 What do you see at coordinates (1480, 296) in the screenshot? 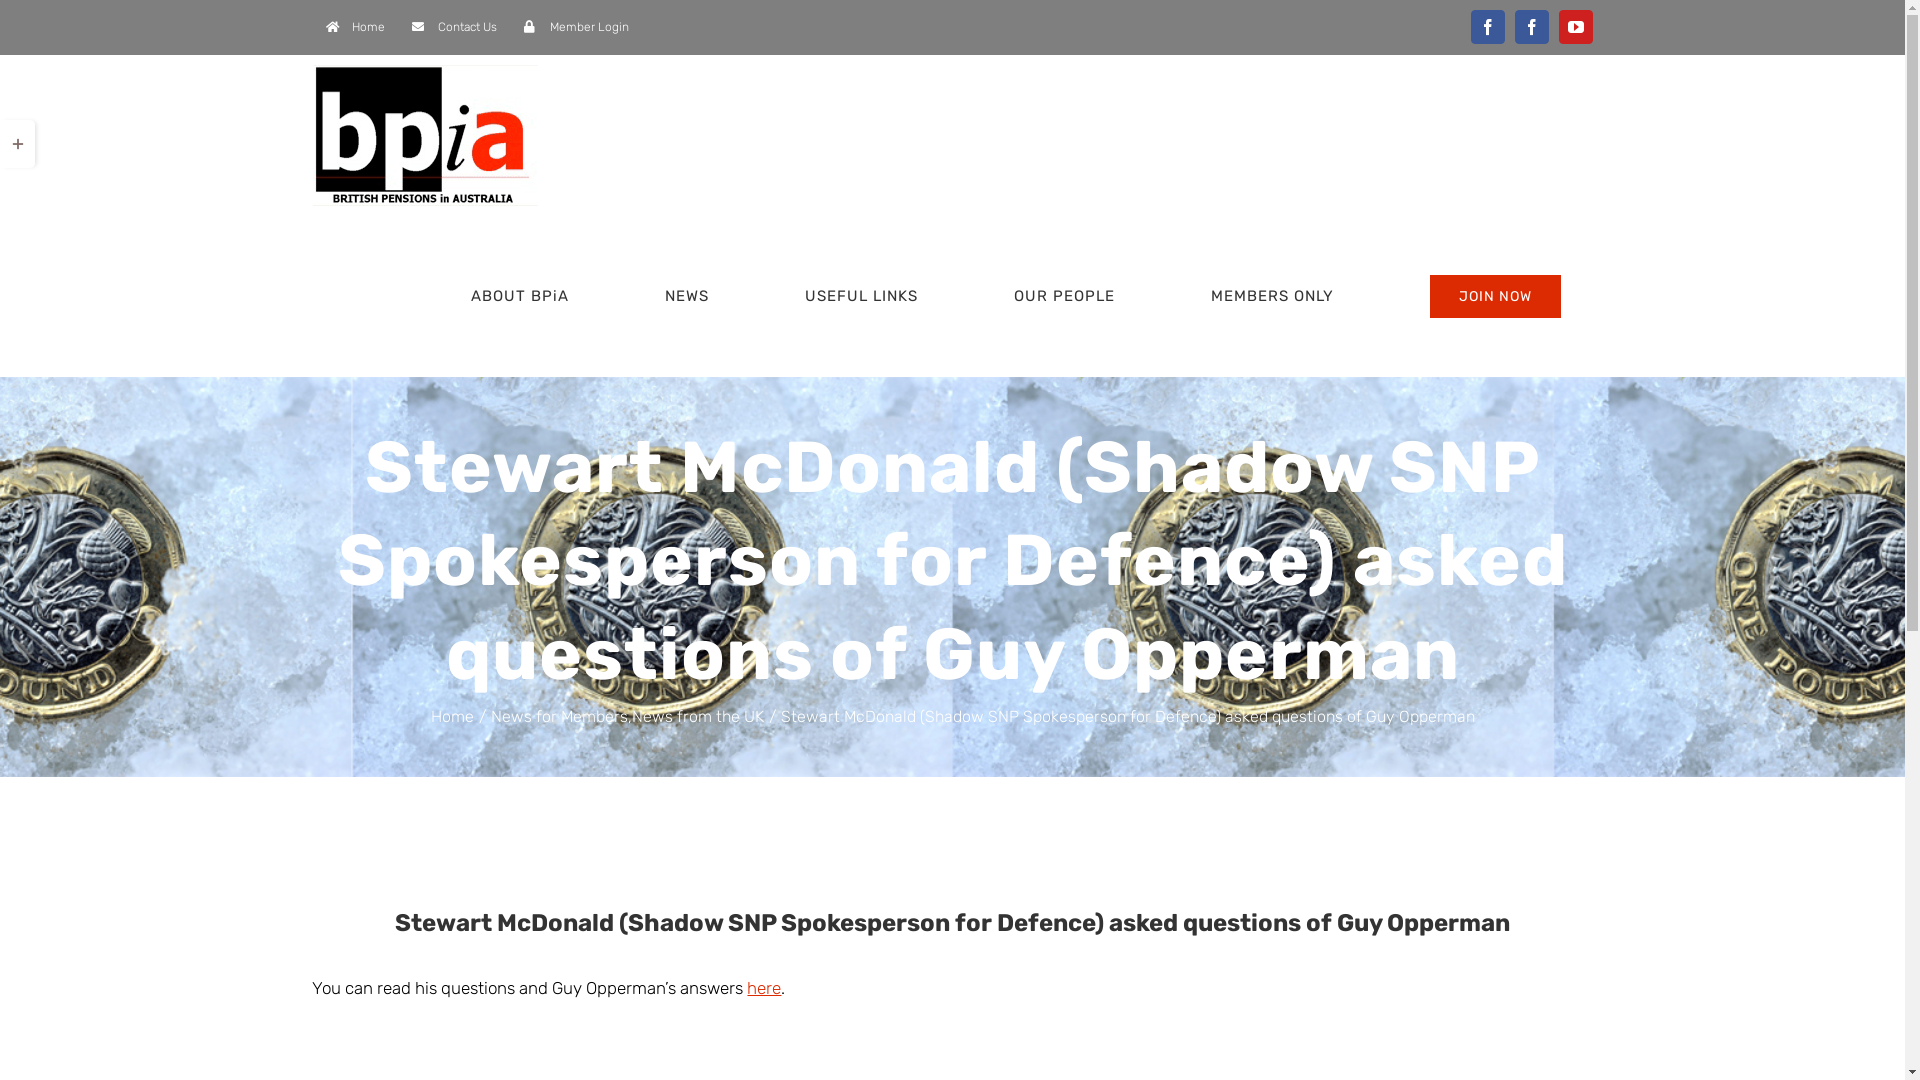
I see `JOIN NOW` at bounding box center [1480, 296].